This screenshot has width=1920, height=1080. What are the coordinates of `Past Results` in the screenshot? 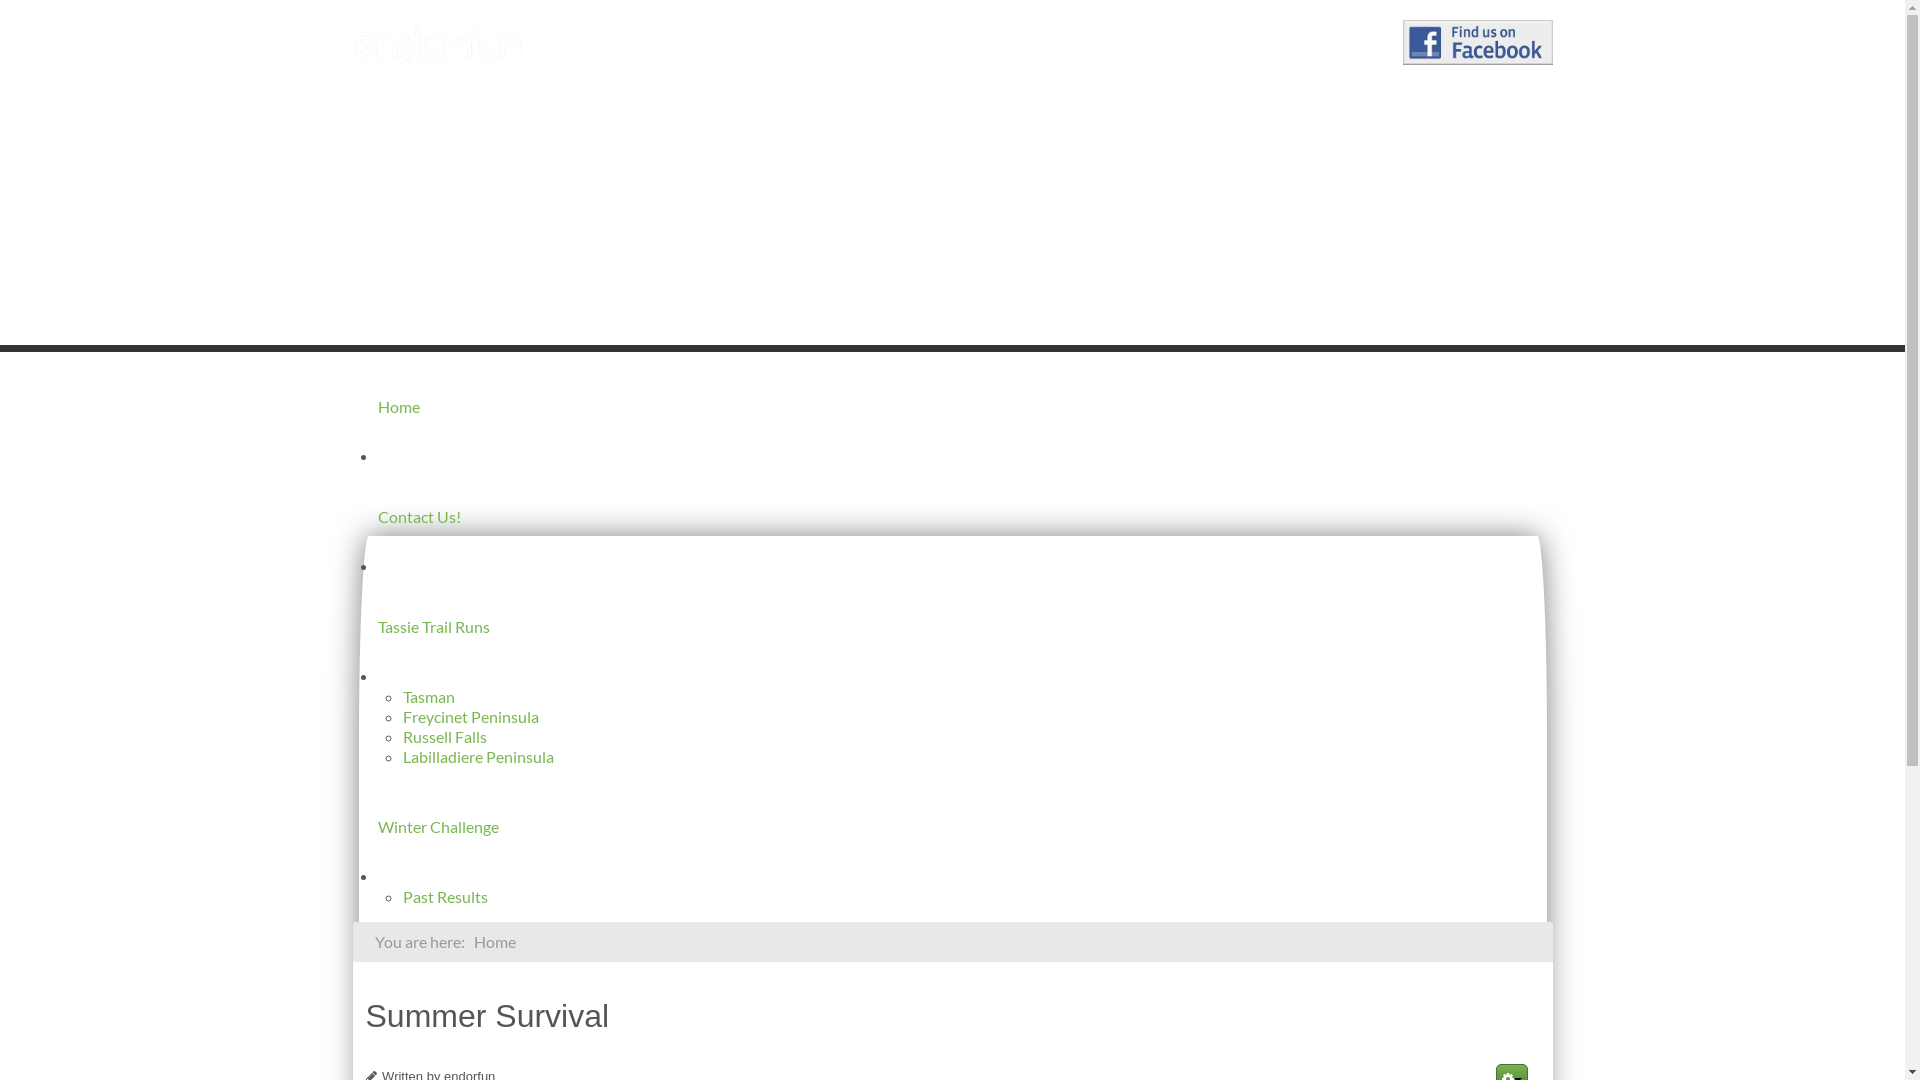 It's located at (444, 896).